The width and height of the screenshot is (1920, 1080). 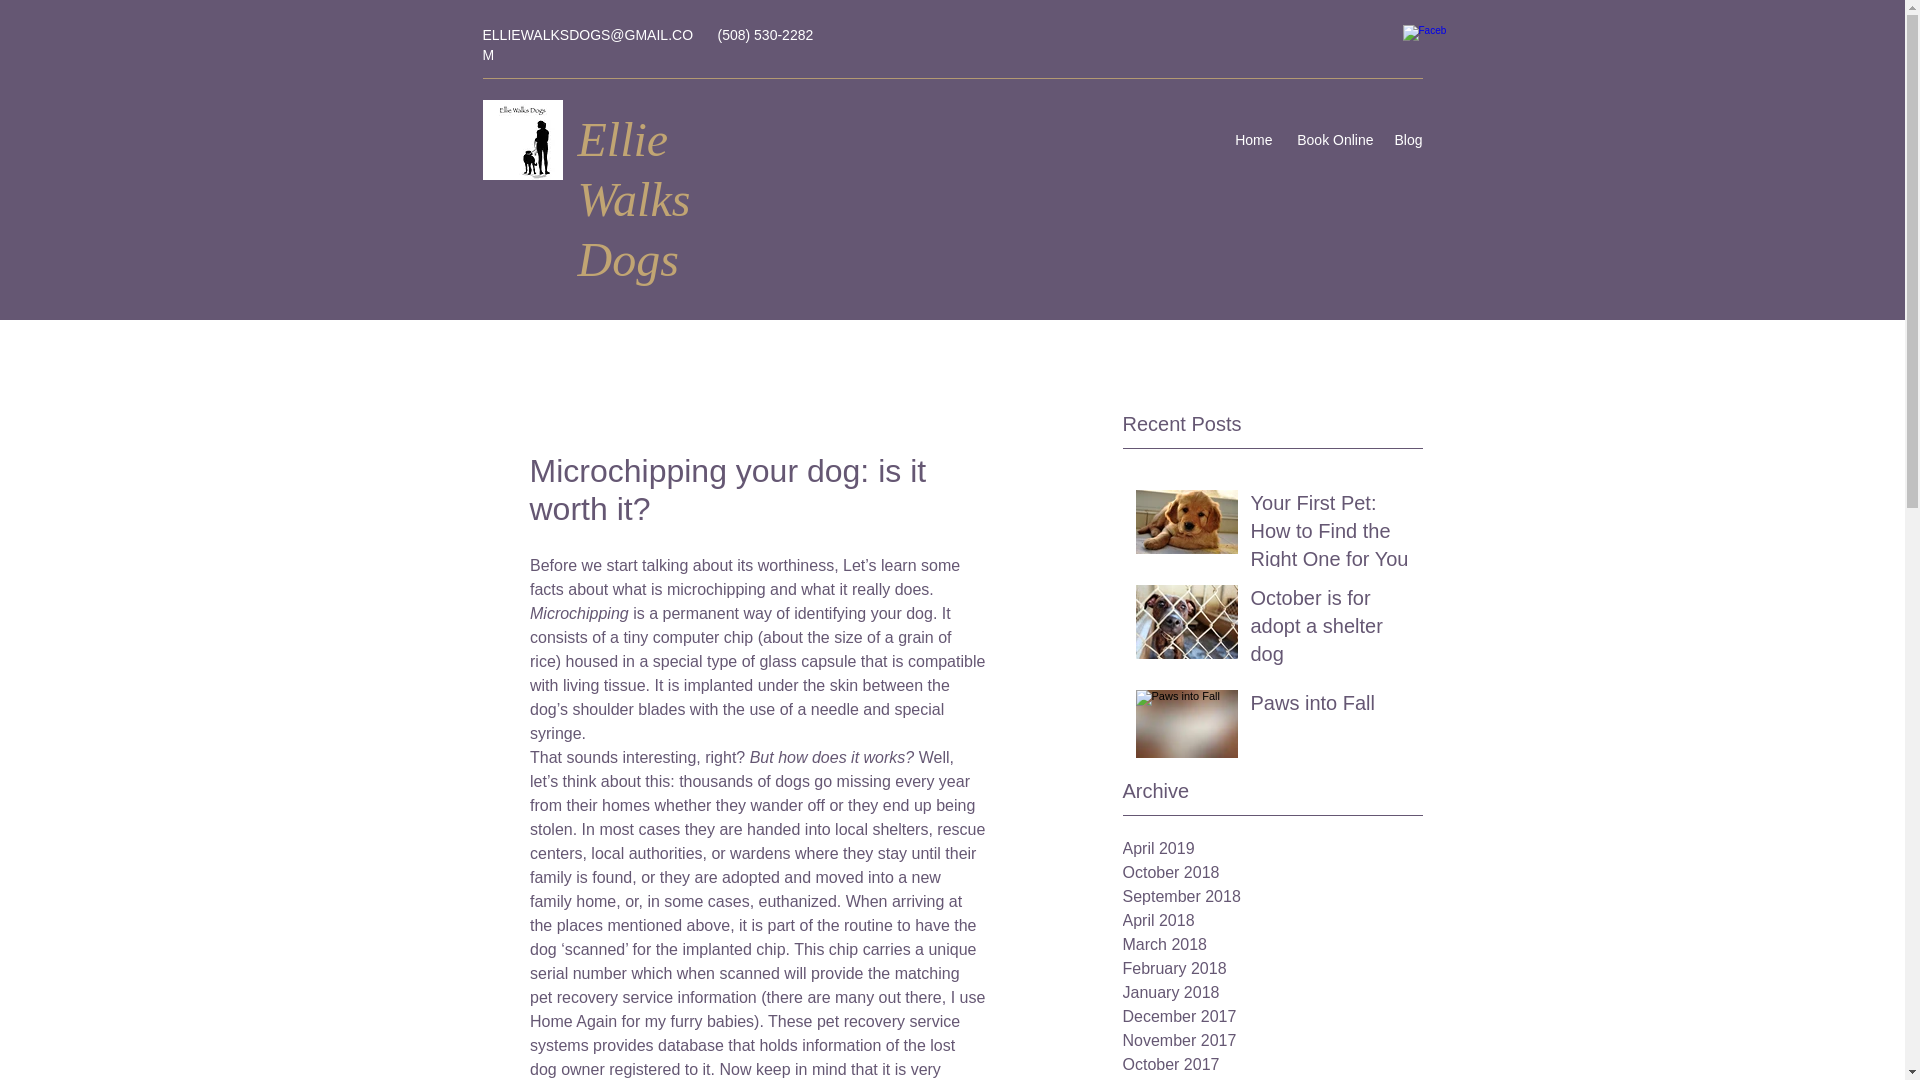 What do you see at coordinates (1272, 872) in the screenshot?
I see `October 2018` at bounding box center [1272, 872].